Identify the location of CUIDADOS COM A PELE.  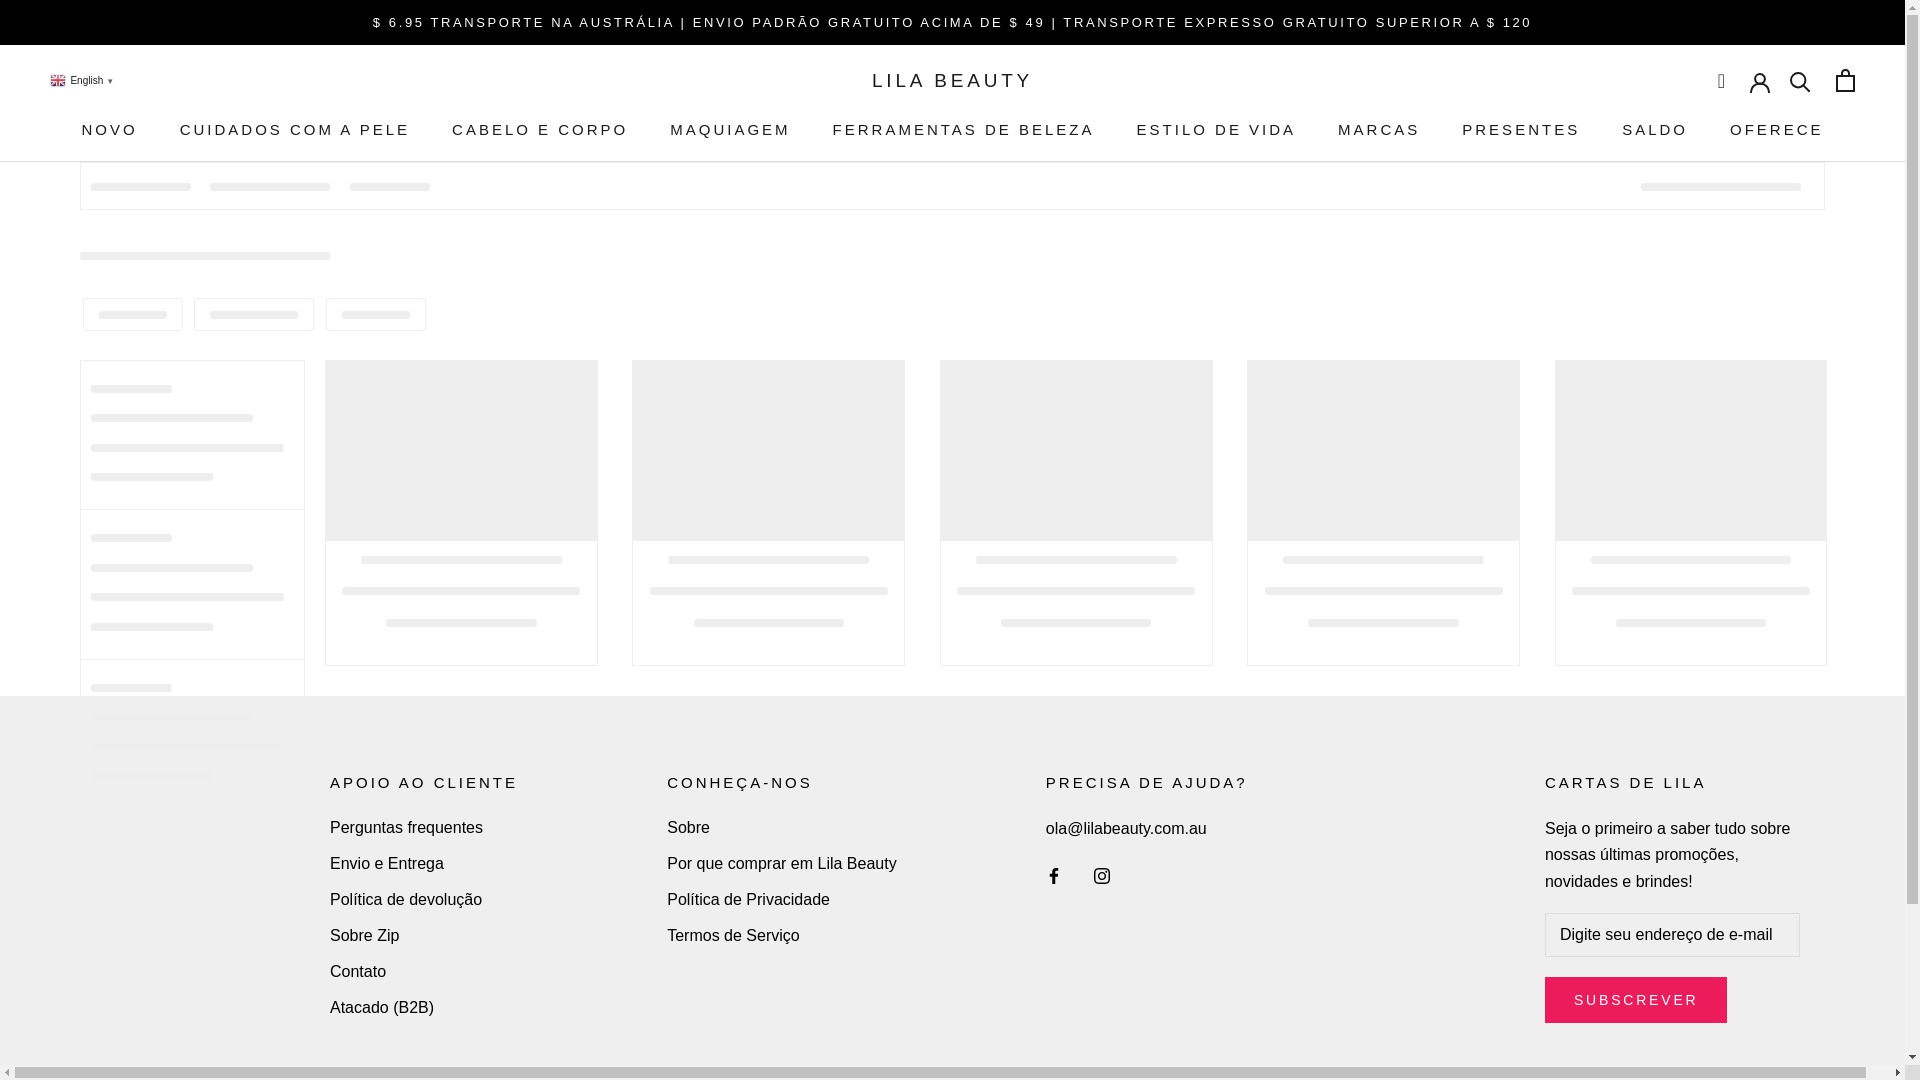
(295, 130).